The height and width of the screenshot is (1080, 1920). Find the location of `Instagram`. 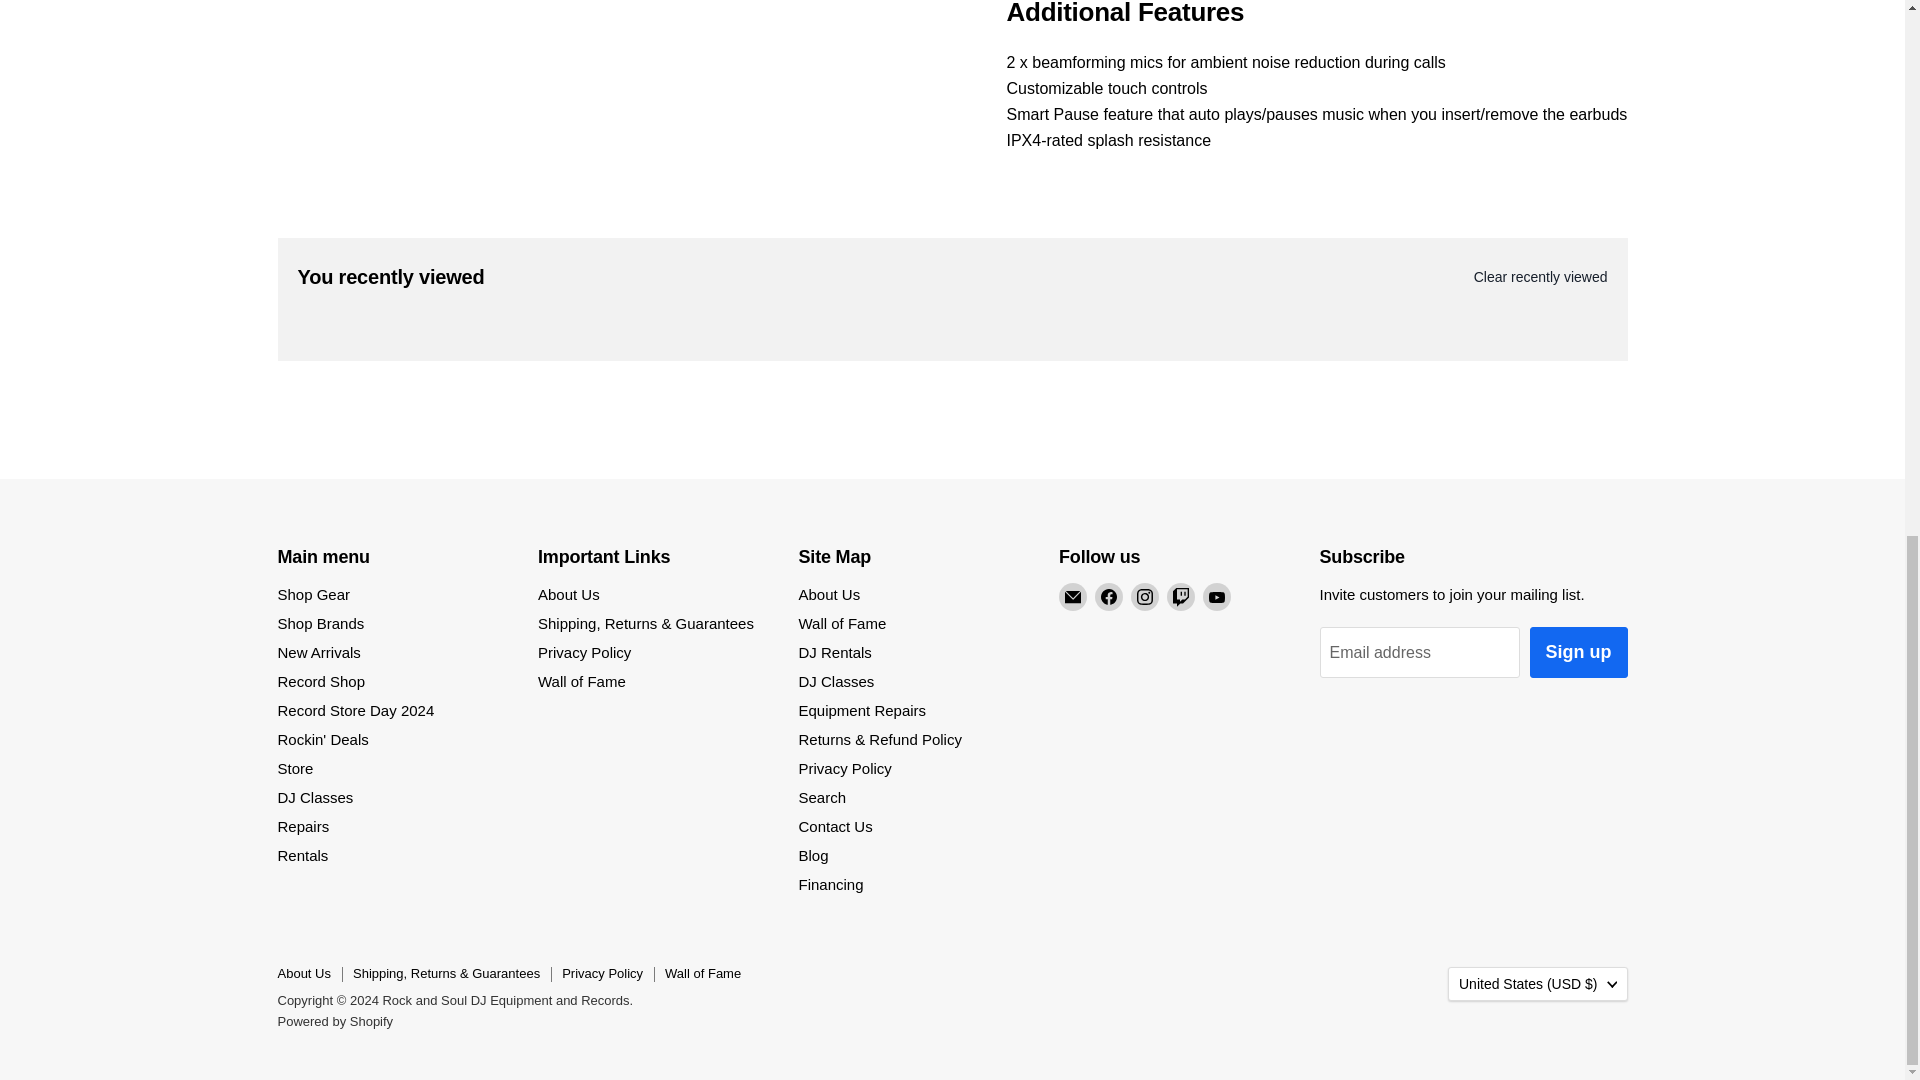

Instagram is located at coordinates (1144, 597).